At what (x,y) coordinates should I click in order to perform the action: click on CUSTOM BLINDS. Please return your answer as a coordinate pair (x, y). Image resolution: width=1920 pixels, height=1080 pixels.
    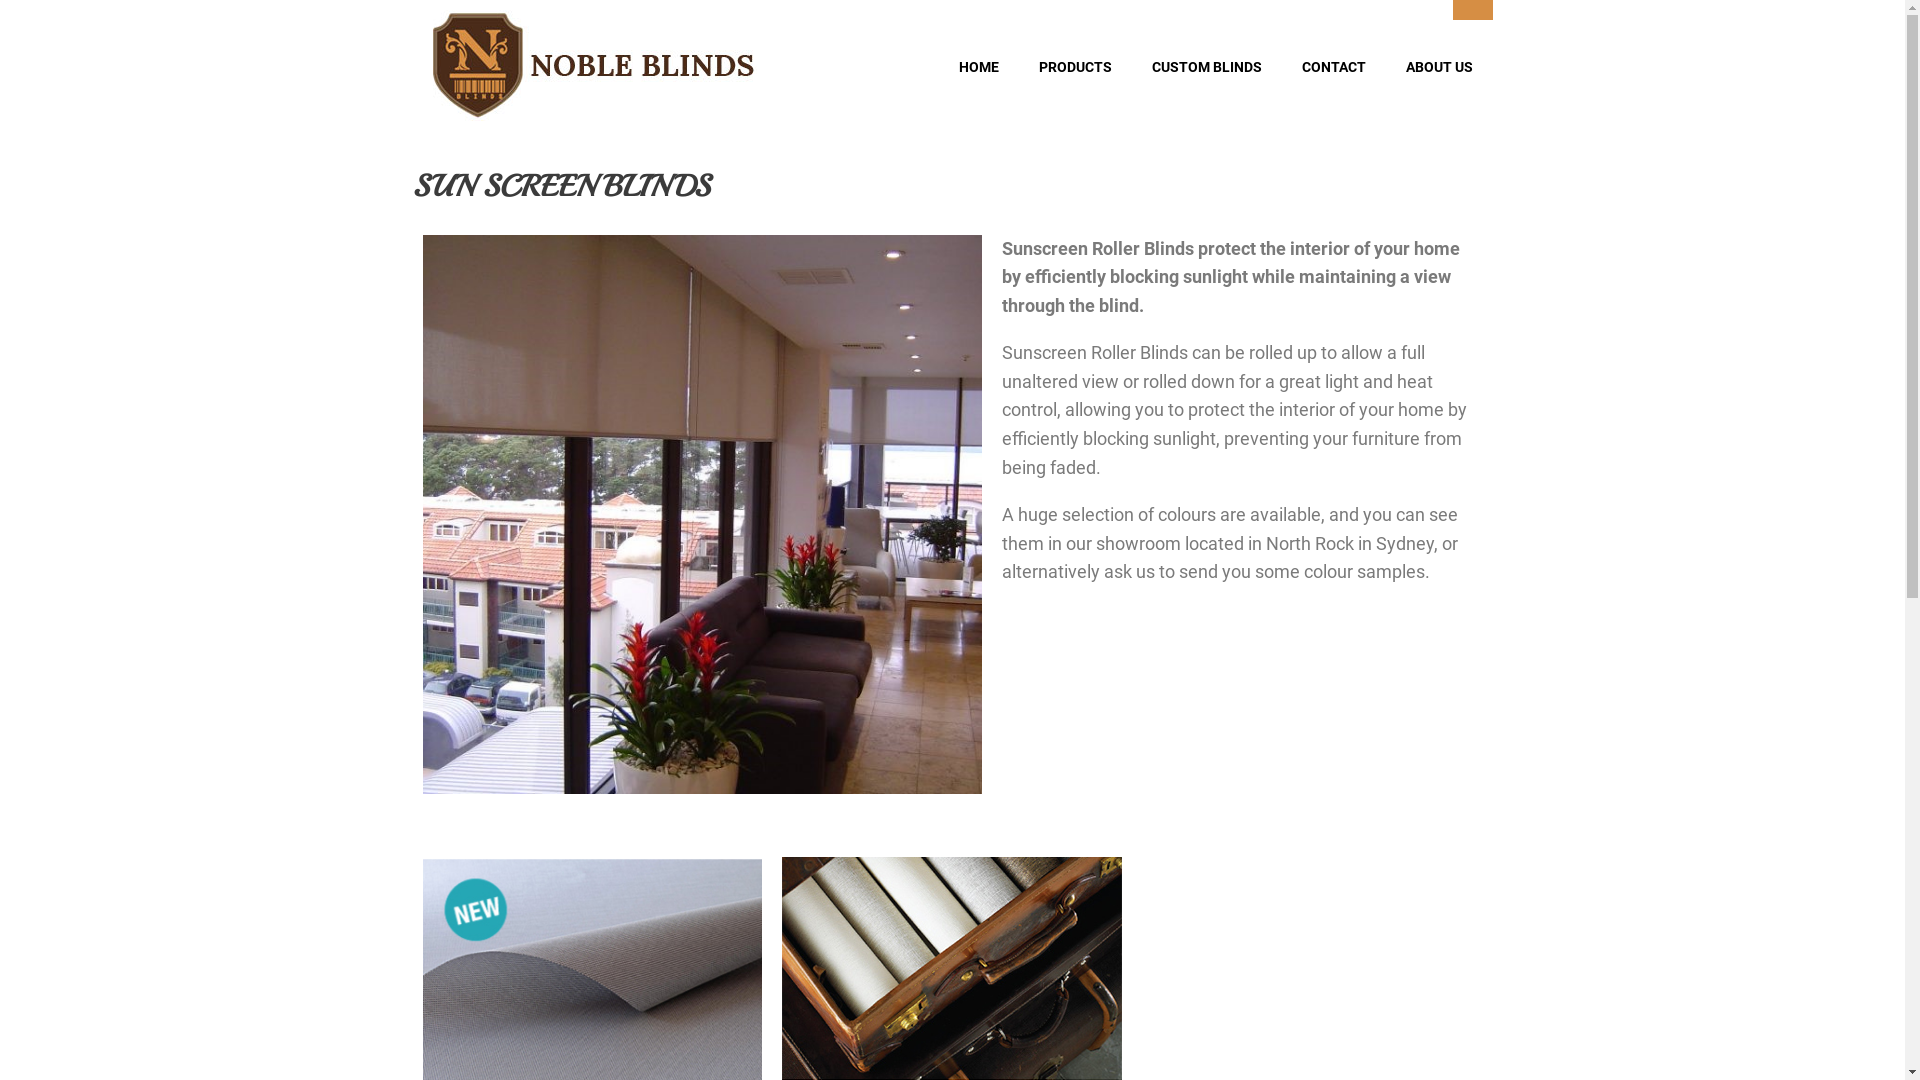
    Looking at the image, I should click on (1207, 67).